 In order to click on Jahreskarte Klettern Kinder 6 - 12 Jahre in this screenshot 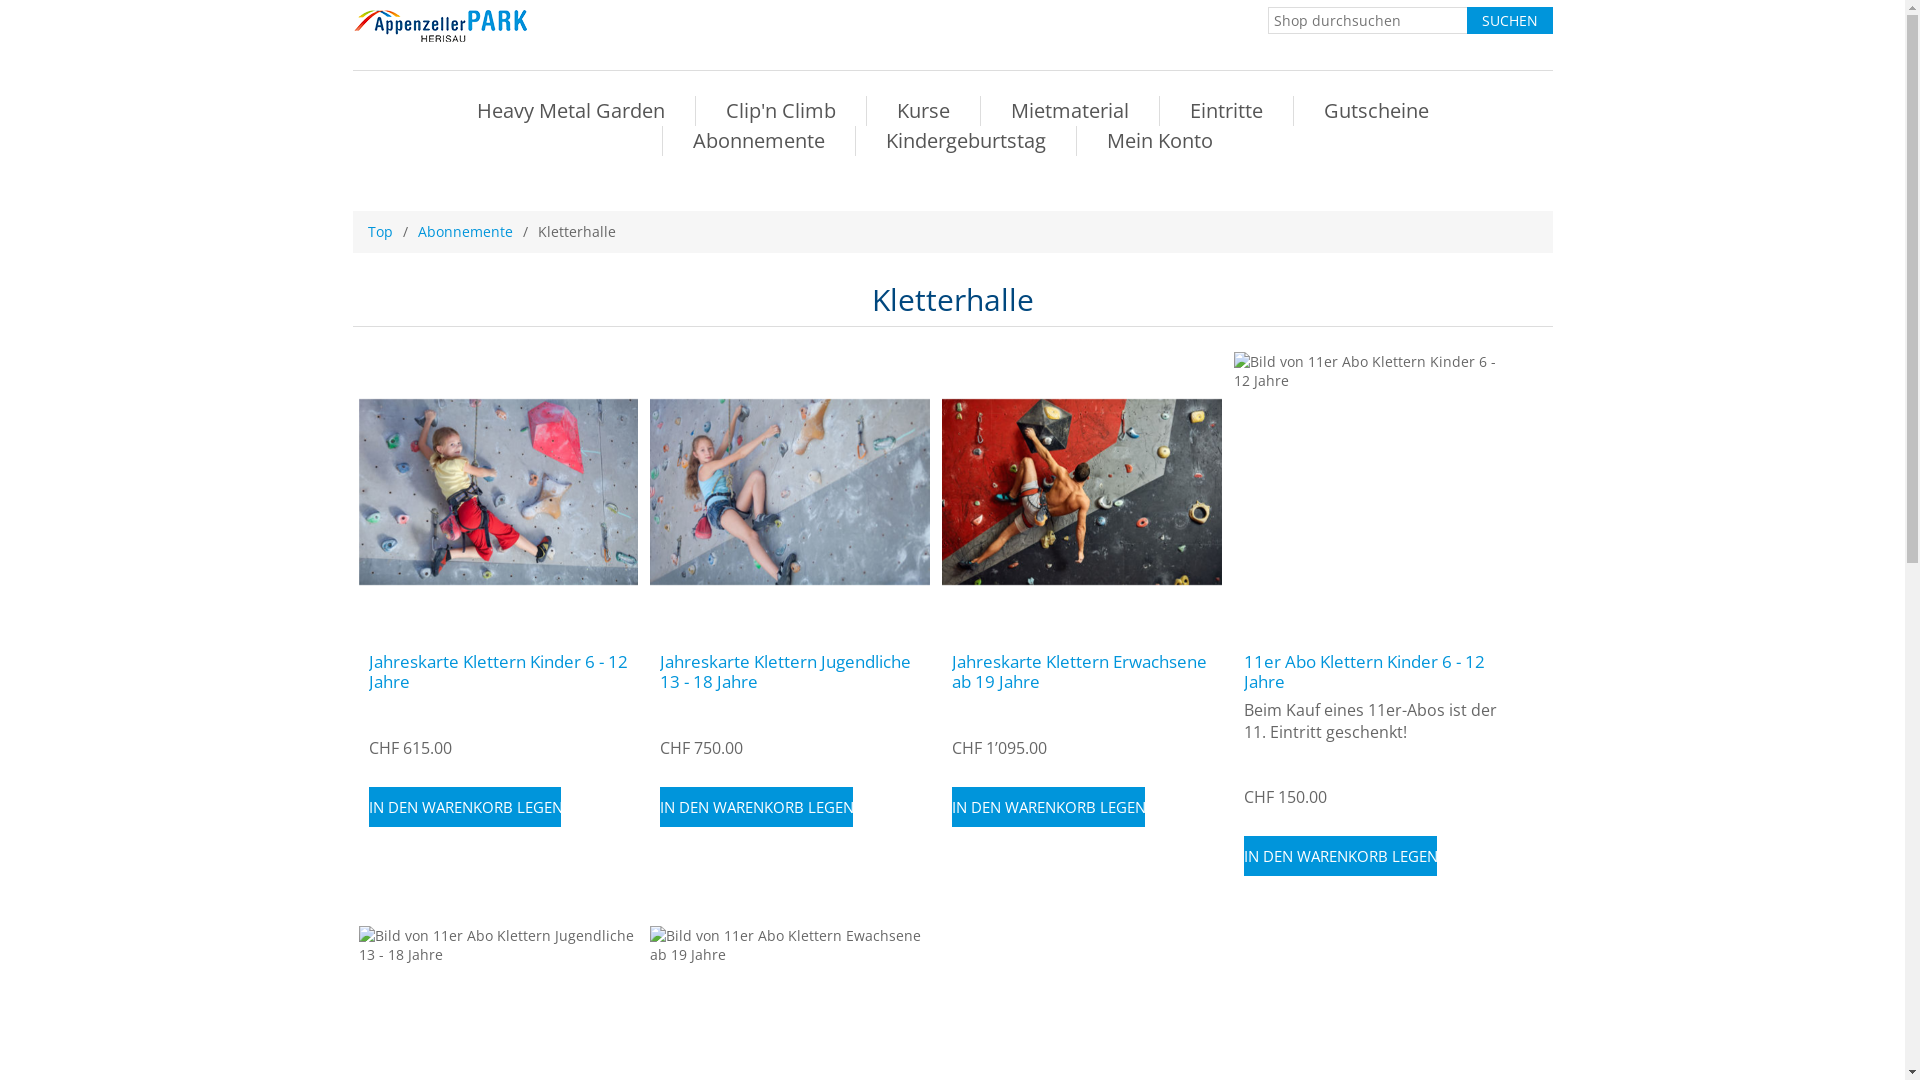, I will do `click(498, 672)`.